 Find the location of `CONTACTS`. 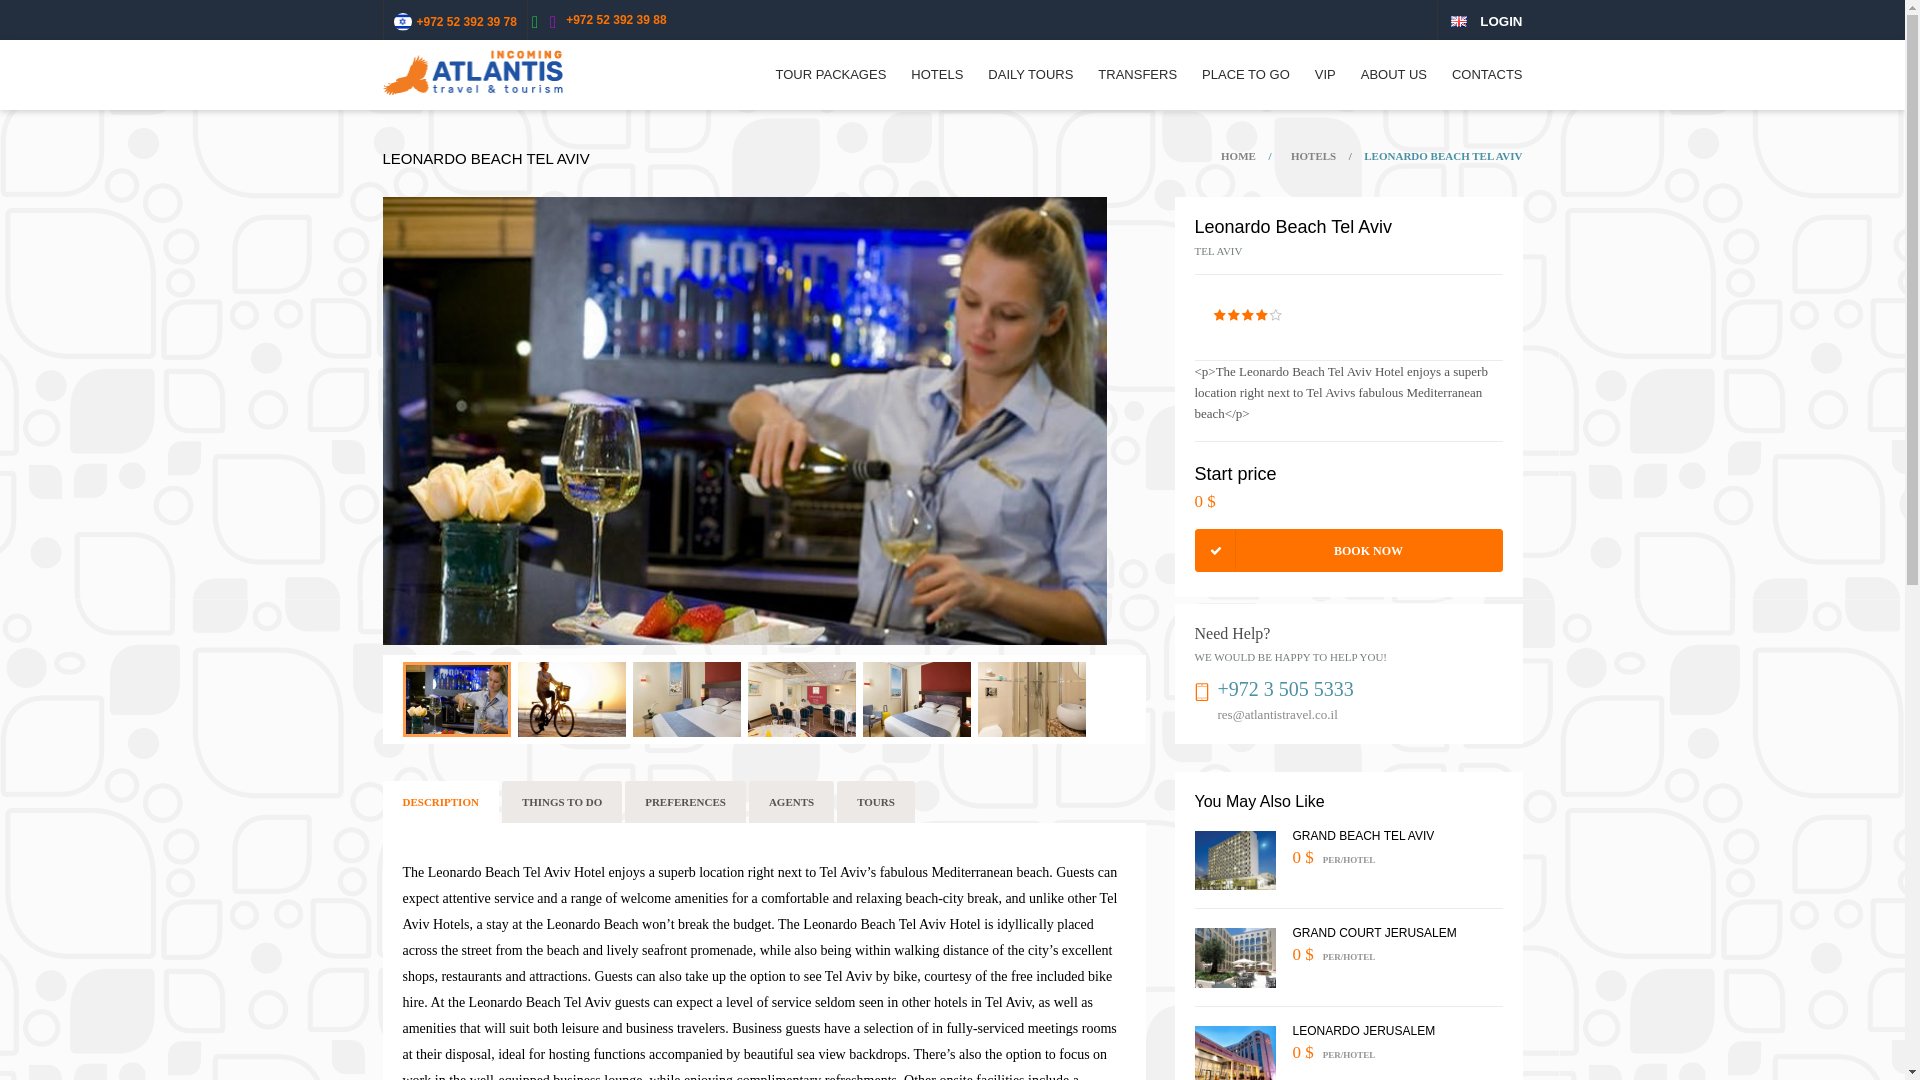

CONTACTS is located at coordinates (1486, 83).